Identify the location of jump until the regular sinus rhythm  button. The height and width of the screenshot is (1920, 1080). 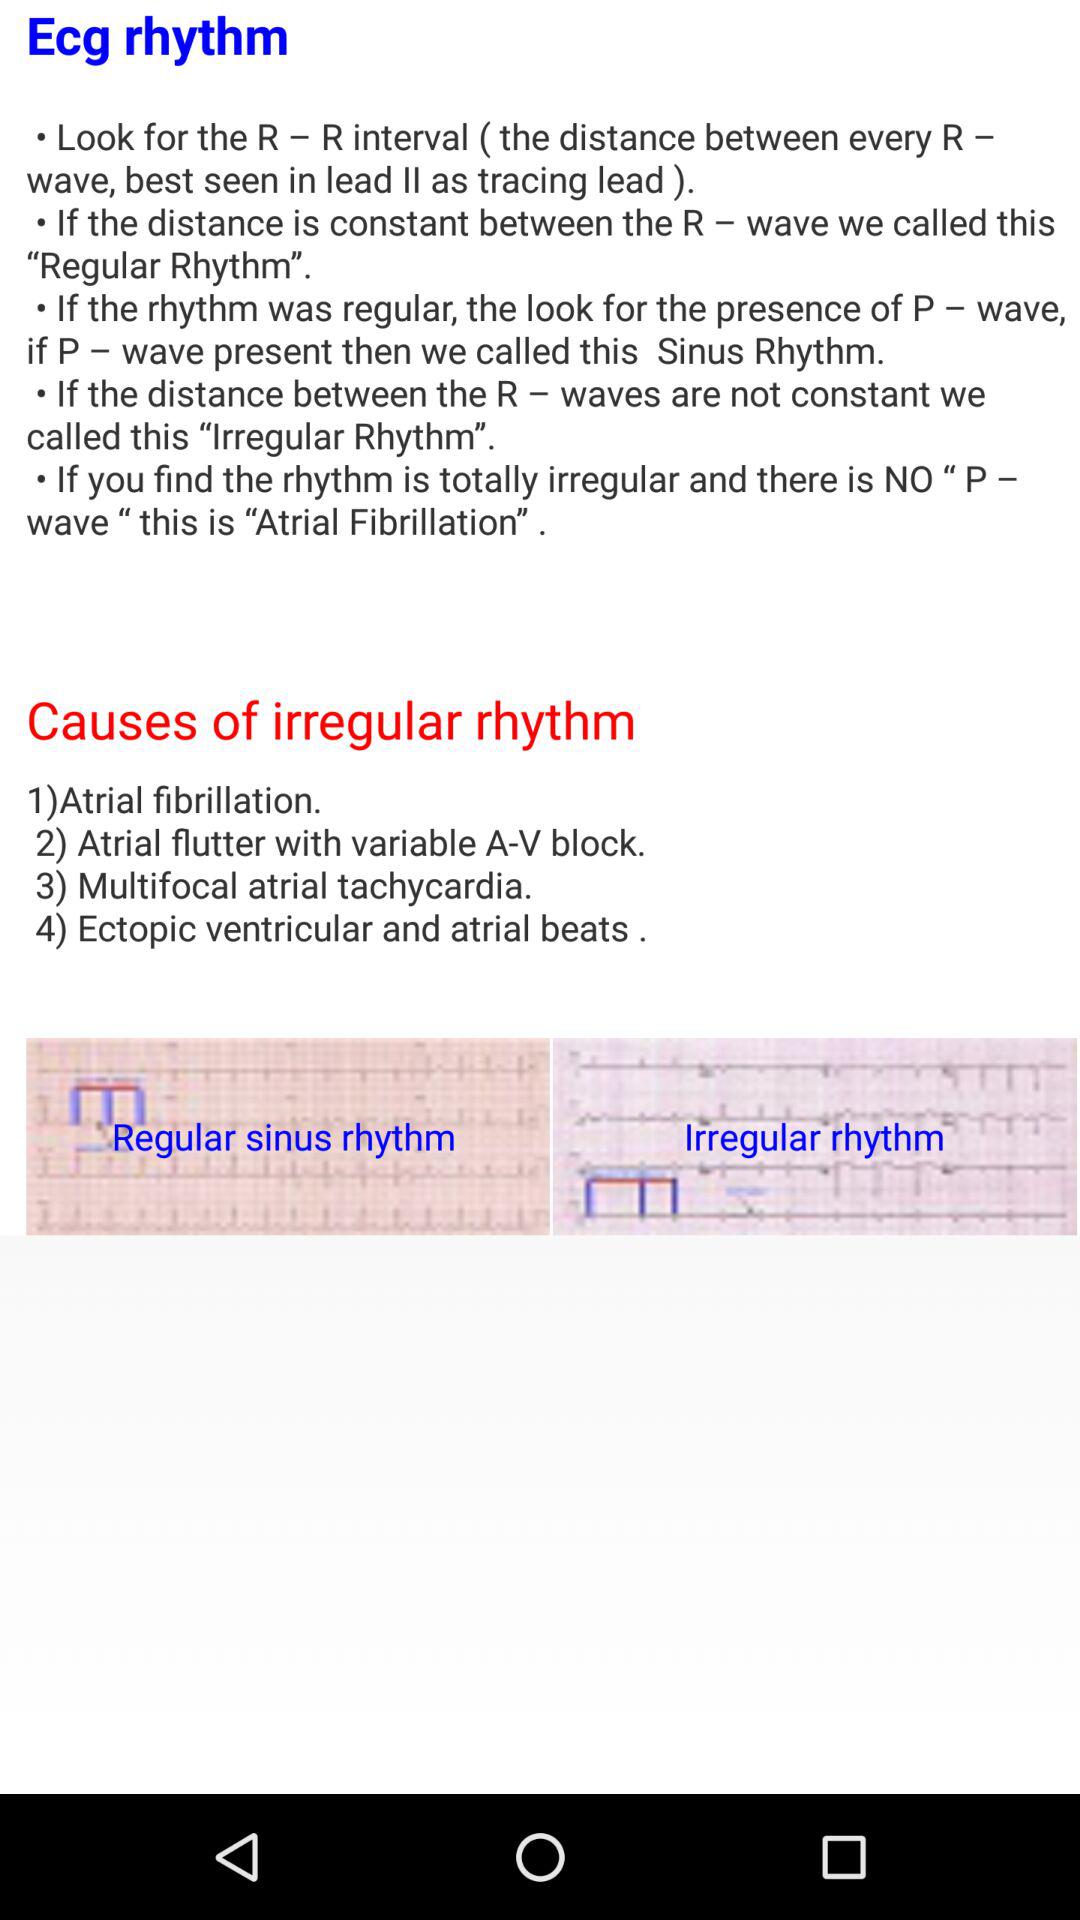
(288, 1136).